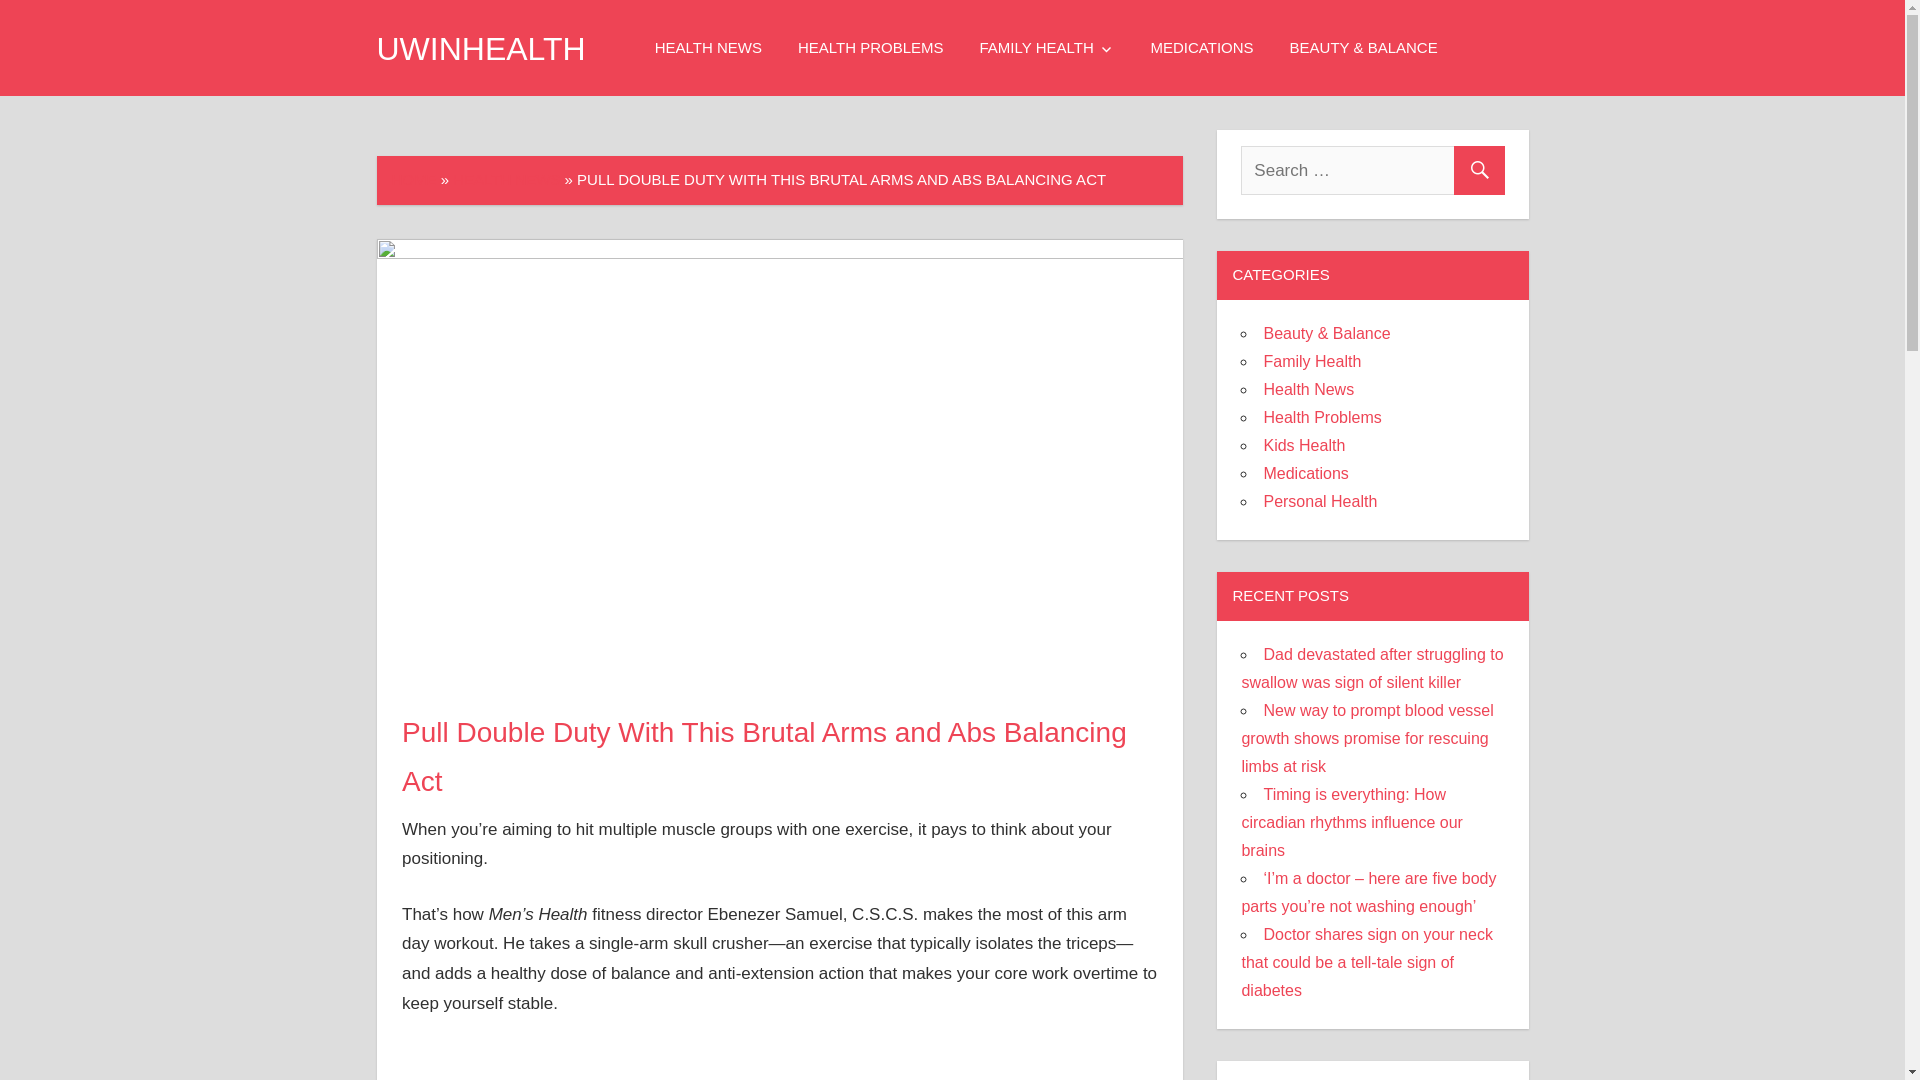  What do you see at coordinates (1305, 473) in the screenshot?
I see `Medications` at bounding box center [1305, 473].